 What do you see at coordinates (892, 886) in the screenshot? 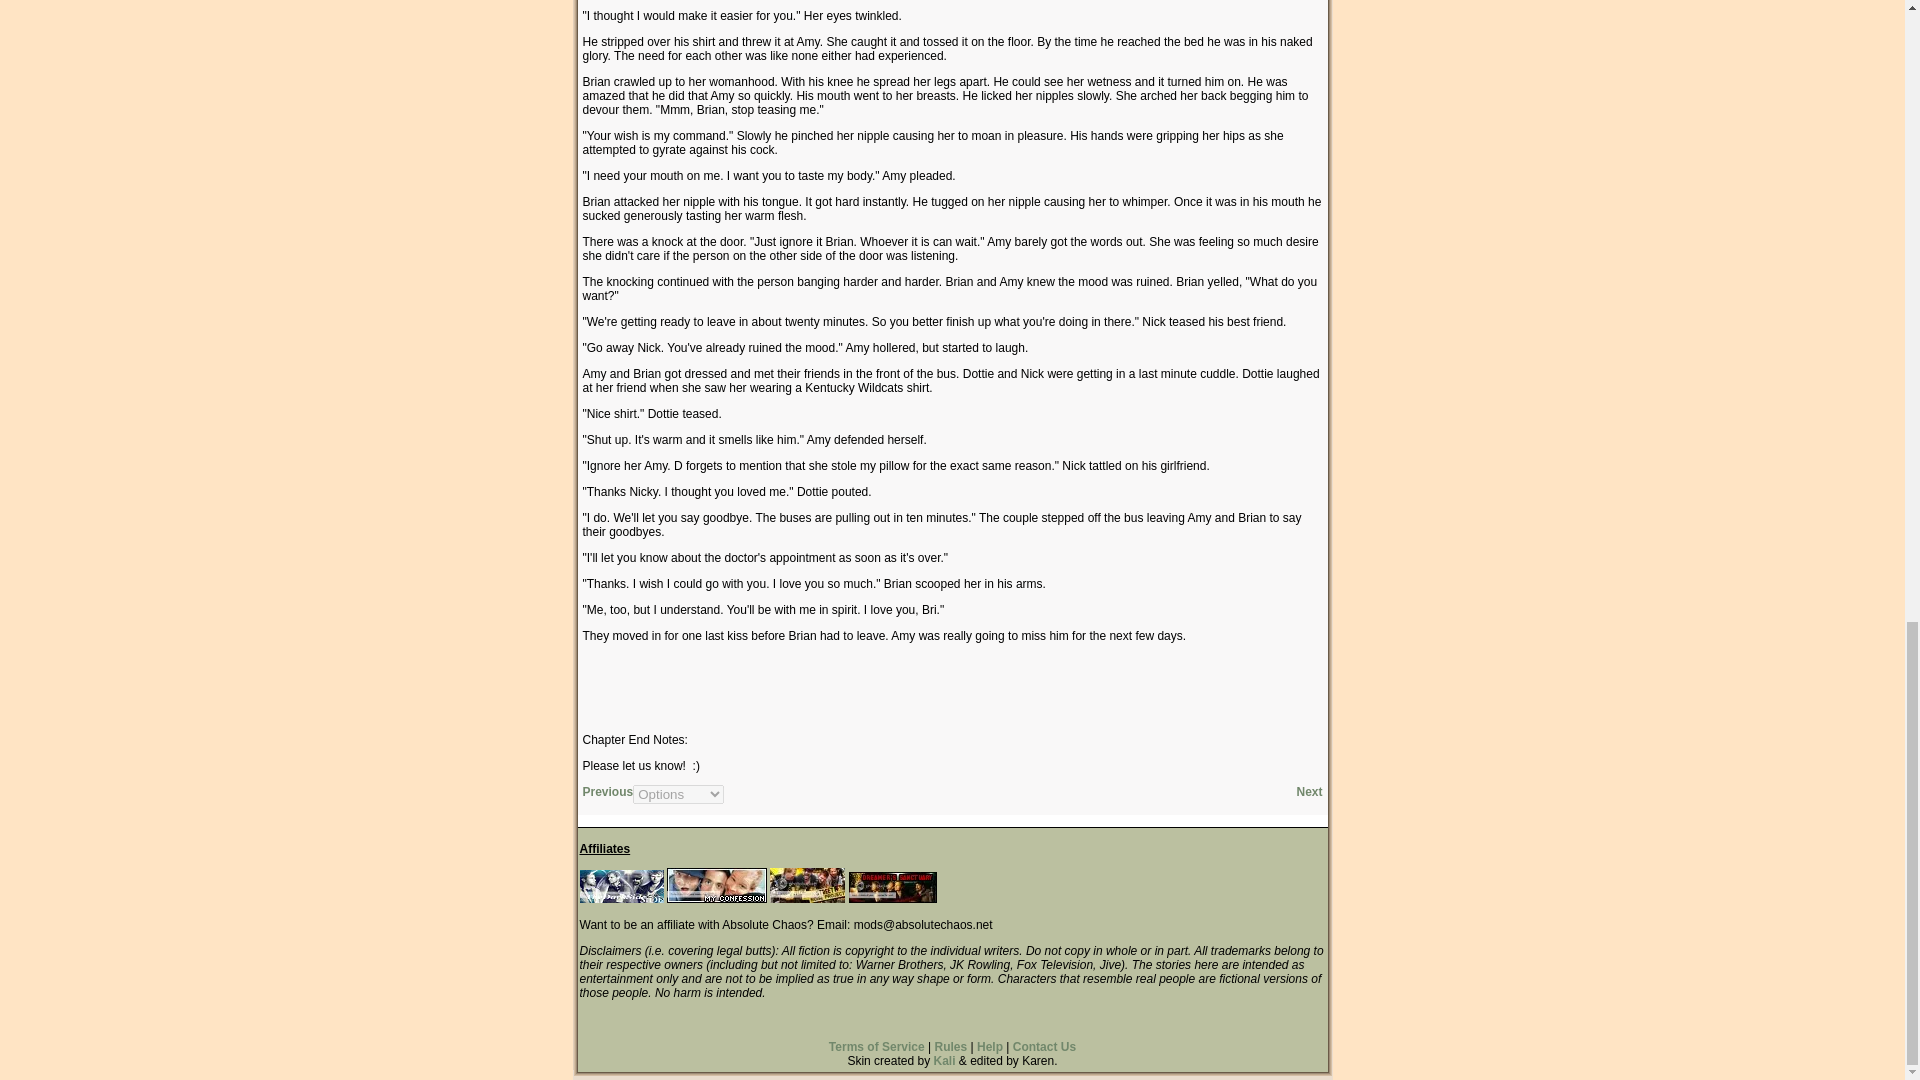
I see `Dreamer's Sanctuary` at bounding box center [892, 886].